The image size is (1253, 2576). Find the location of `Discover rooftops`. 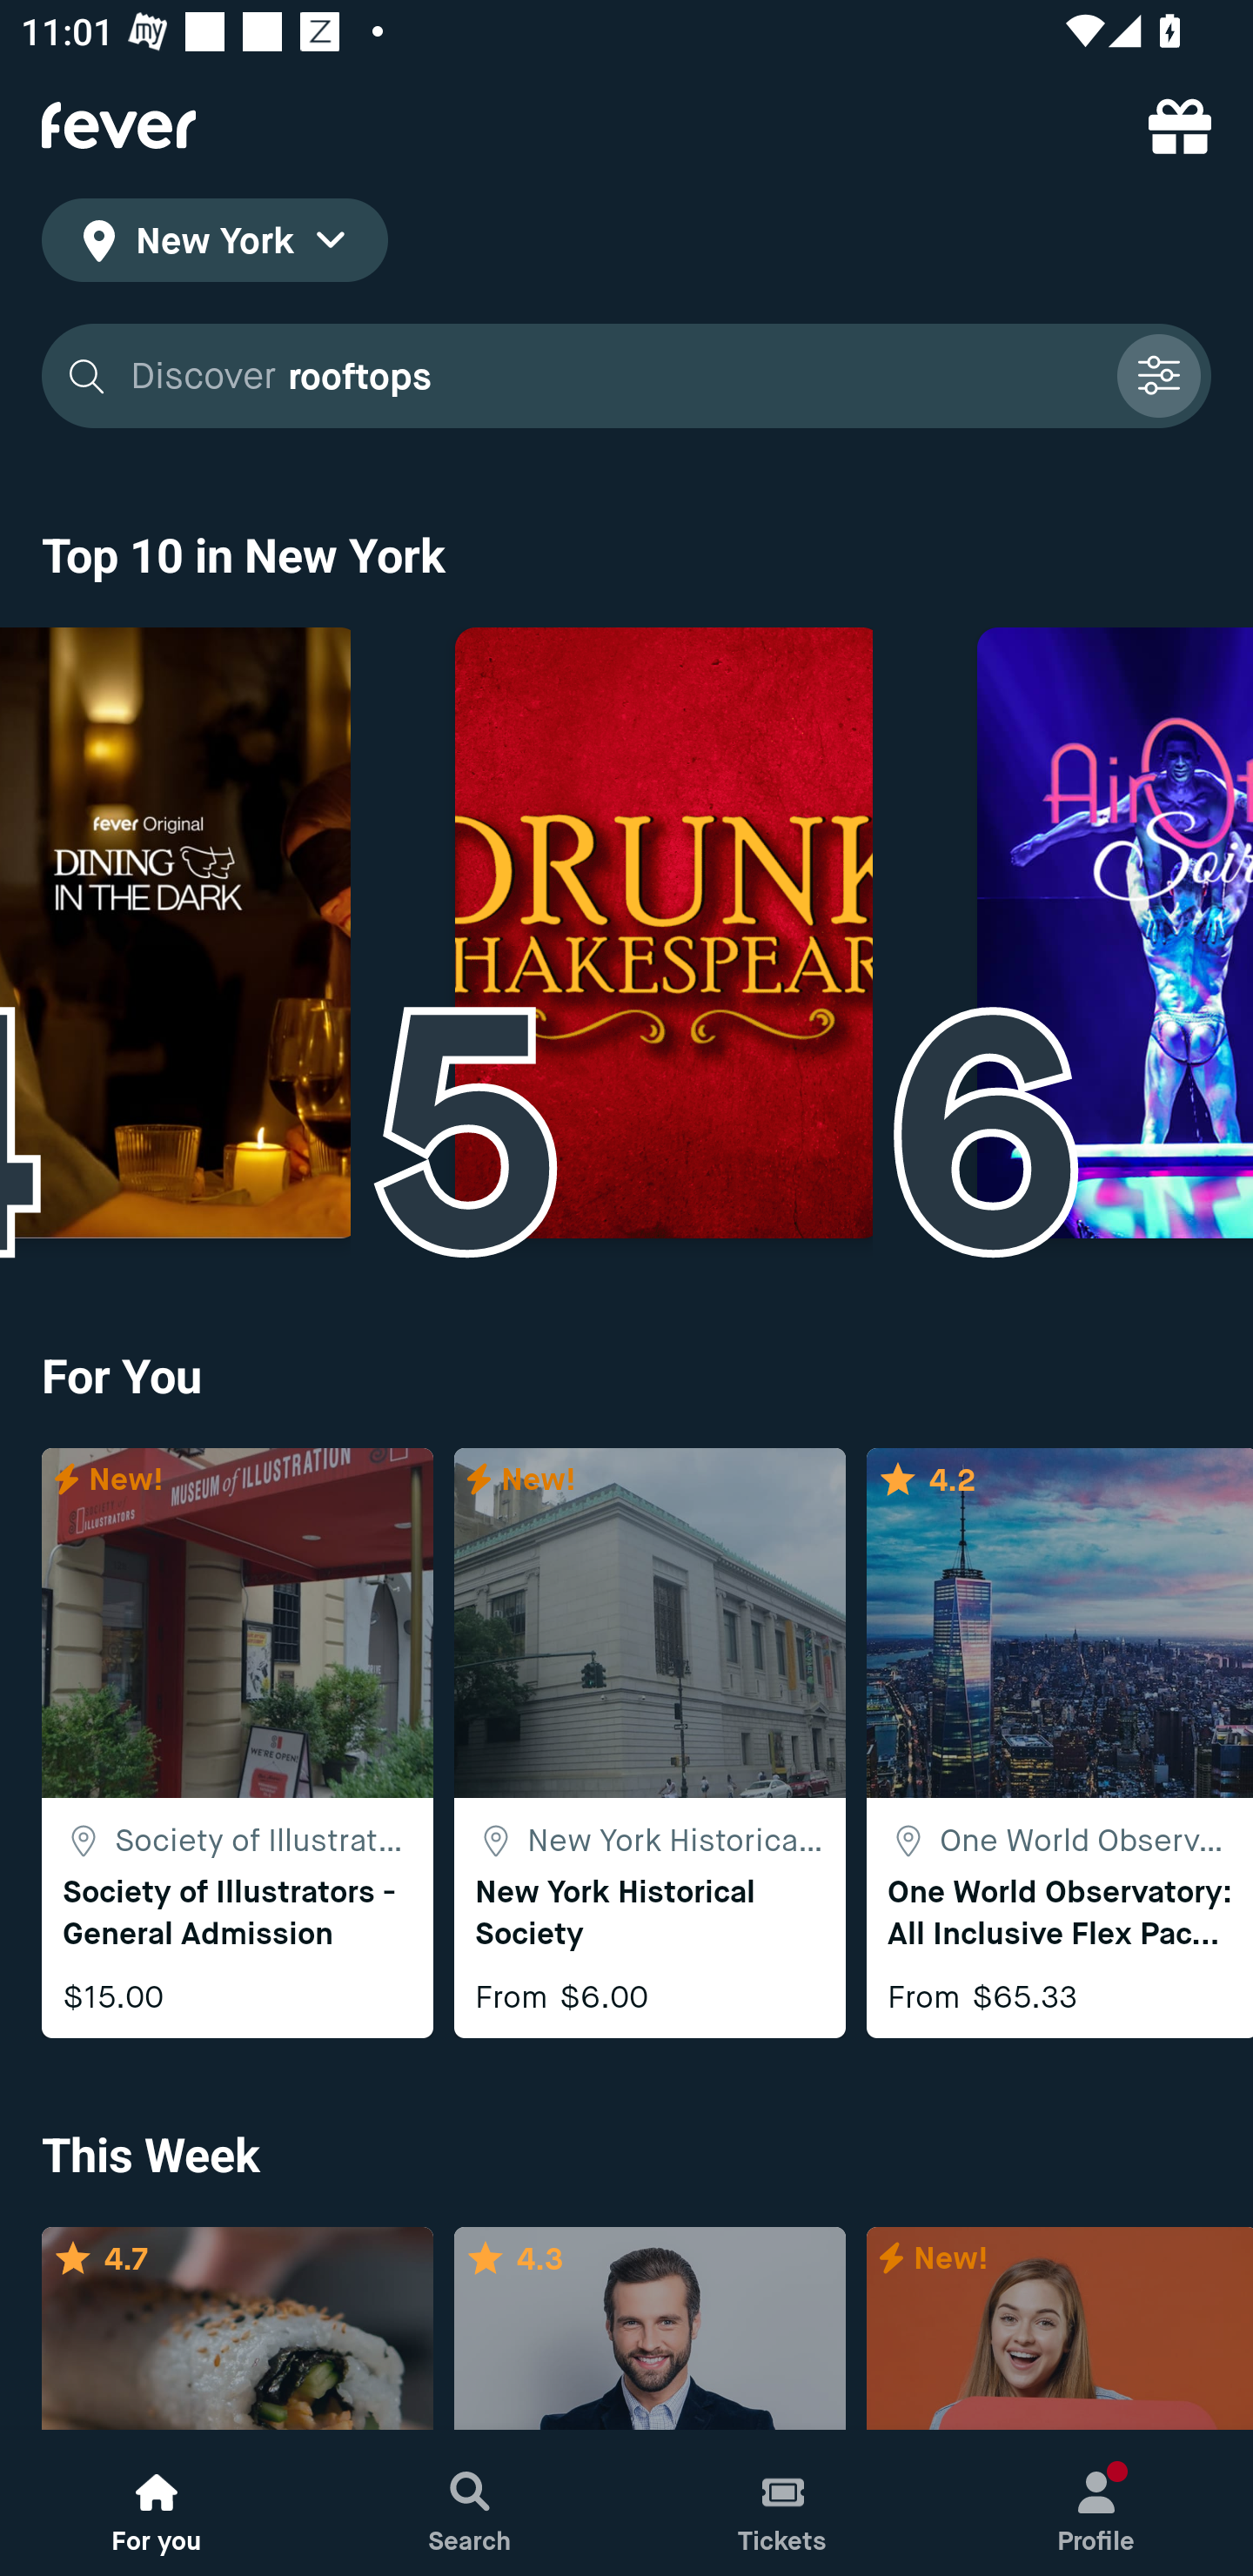

Discover rooftops is located at coordinates (613, 376).